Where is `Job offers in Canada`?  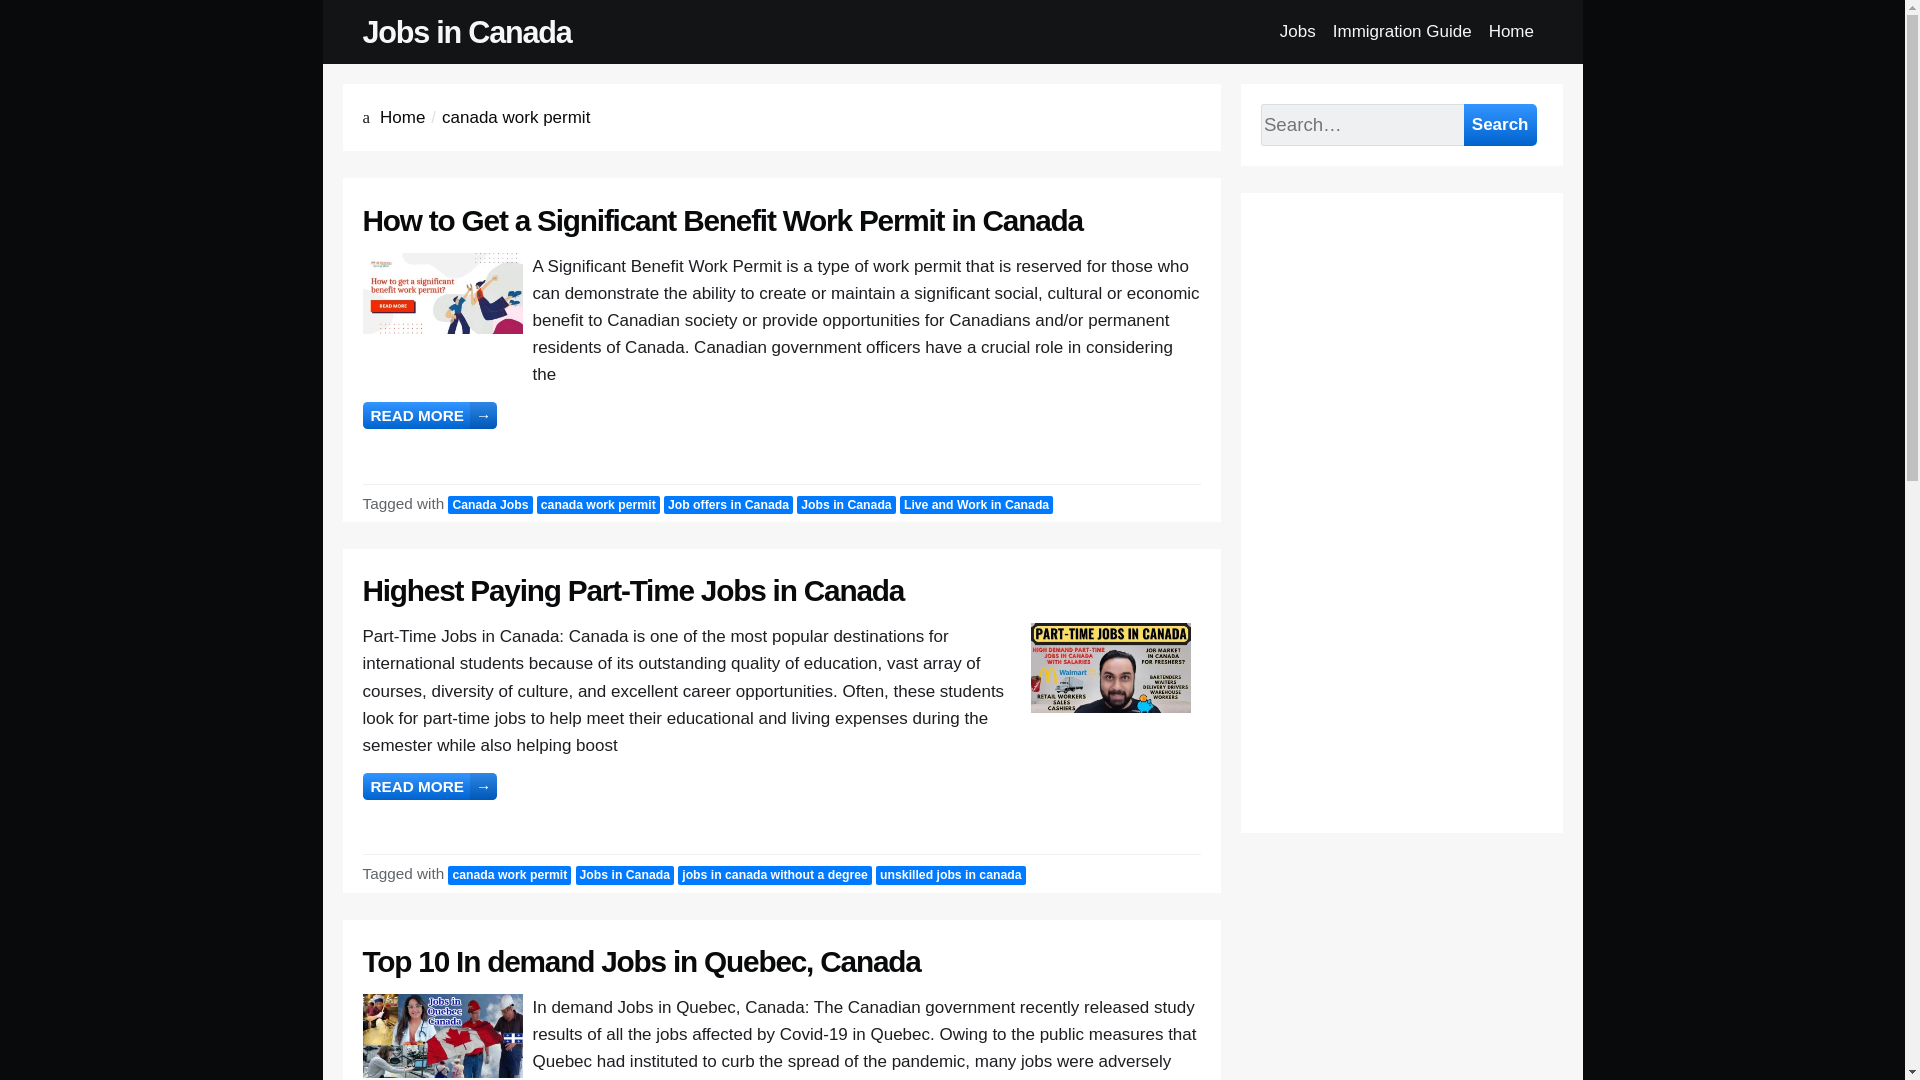
Job offers in Canada is located at coordinates (728, 505).